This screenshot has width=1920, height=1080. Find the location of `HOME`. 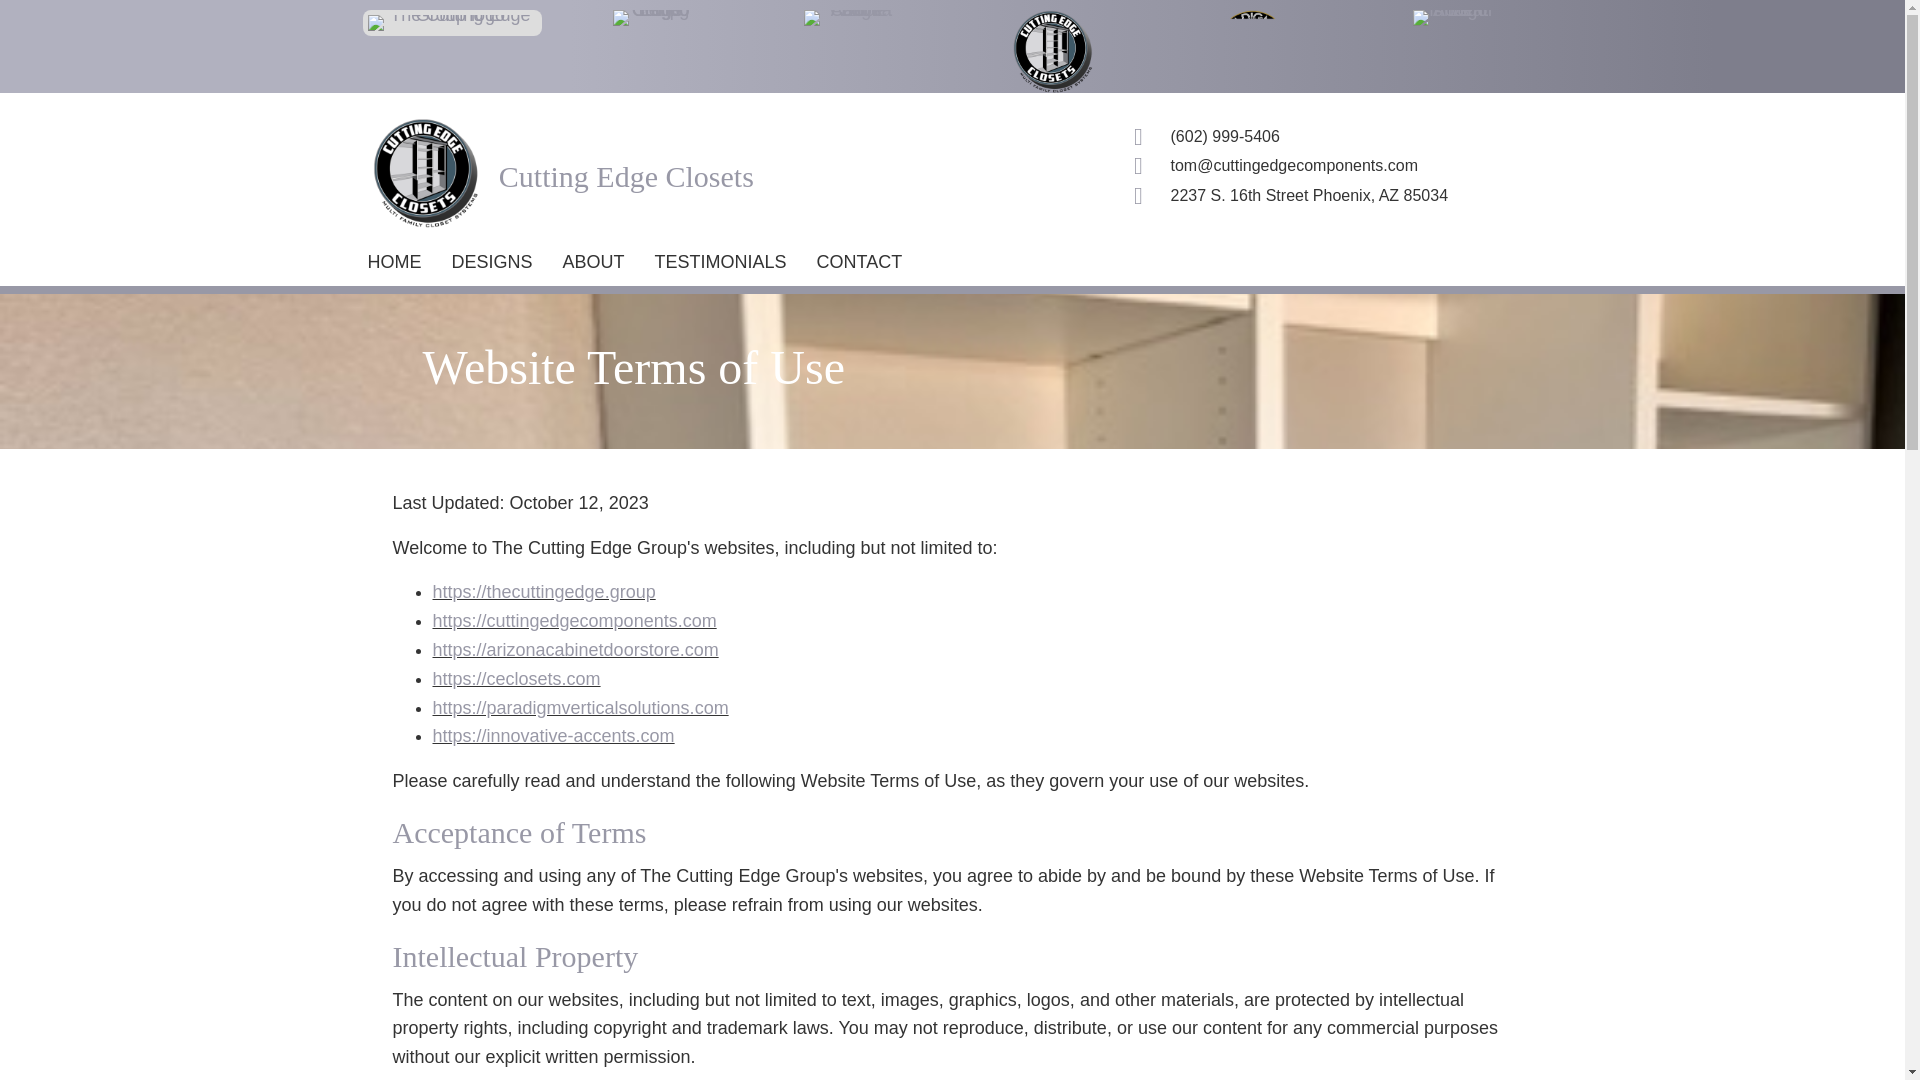

HOME is located at coordinates (394, 262).